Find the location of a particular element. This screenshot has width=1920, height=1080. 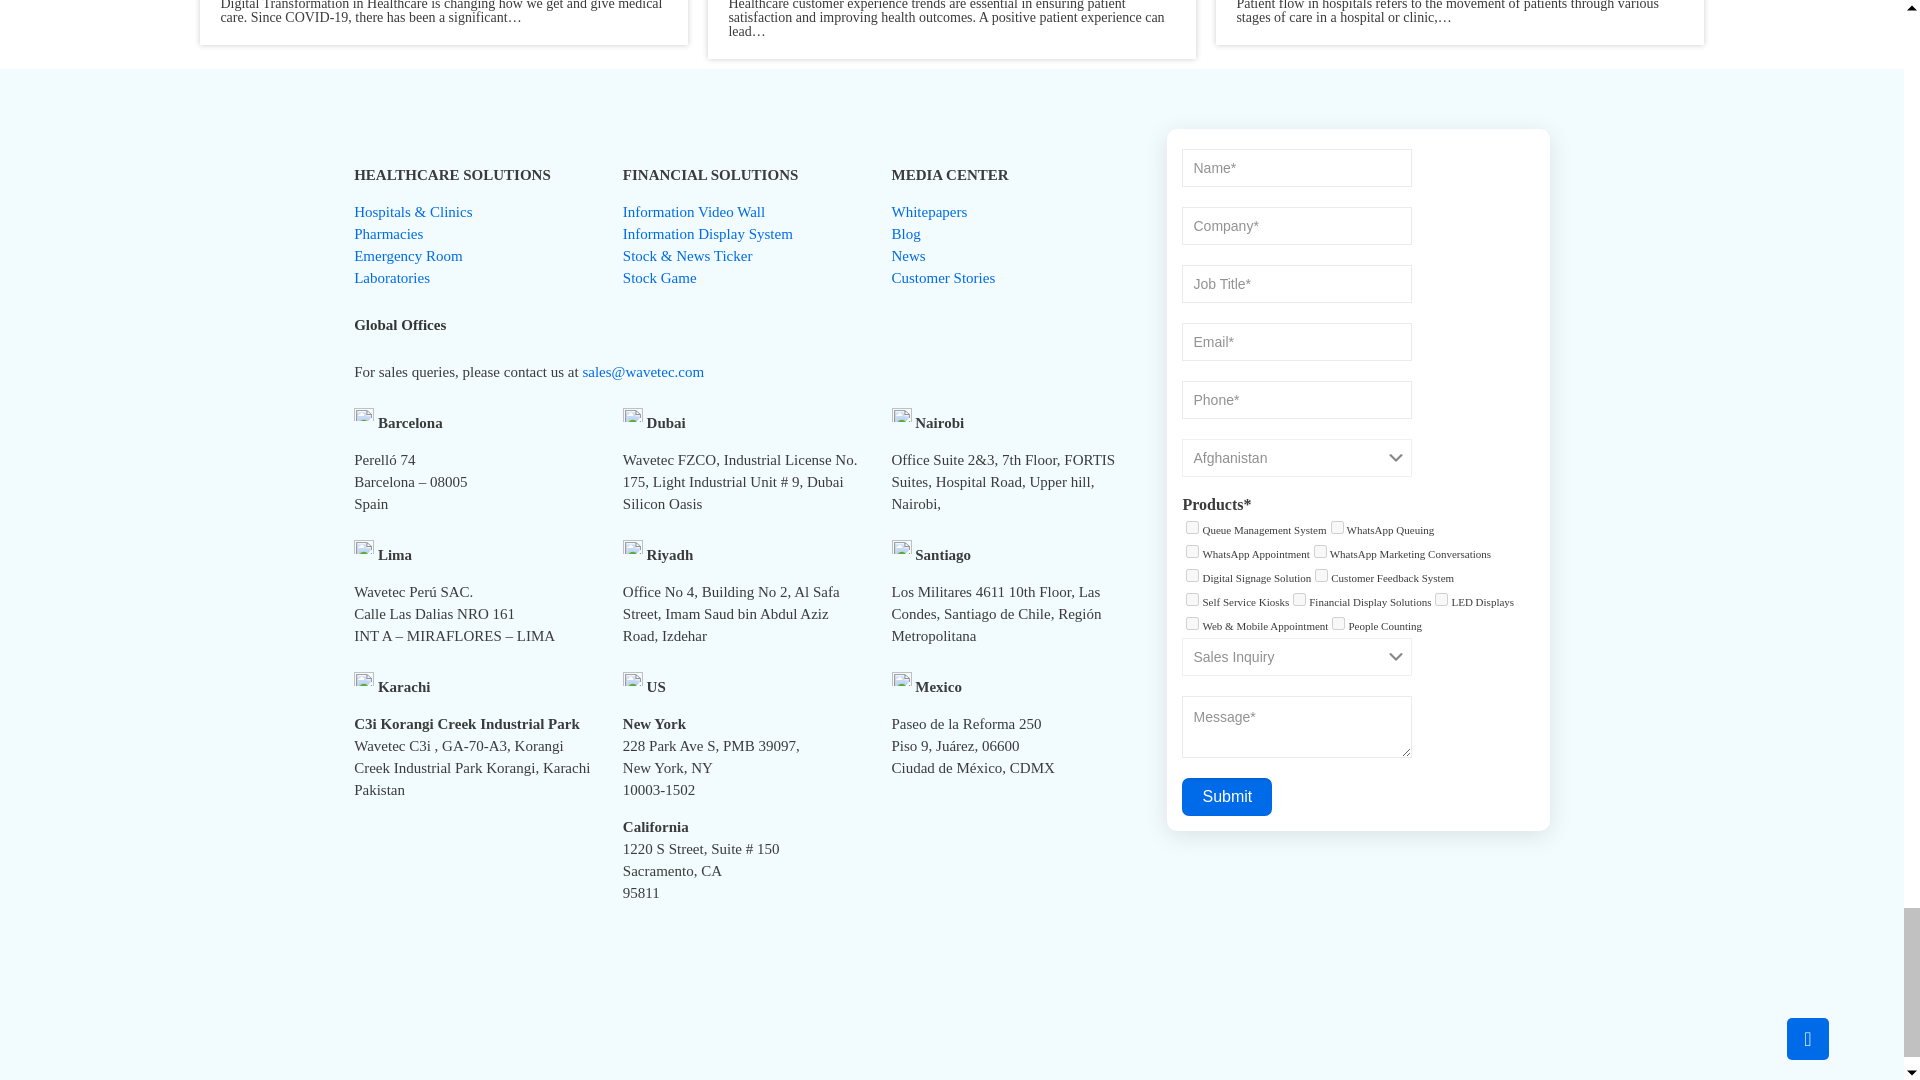

WhatsApp Queuing is located at coordinates (1337, 526).